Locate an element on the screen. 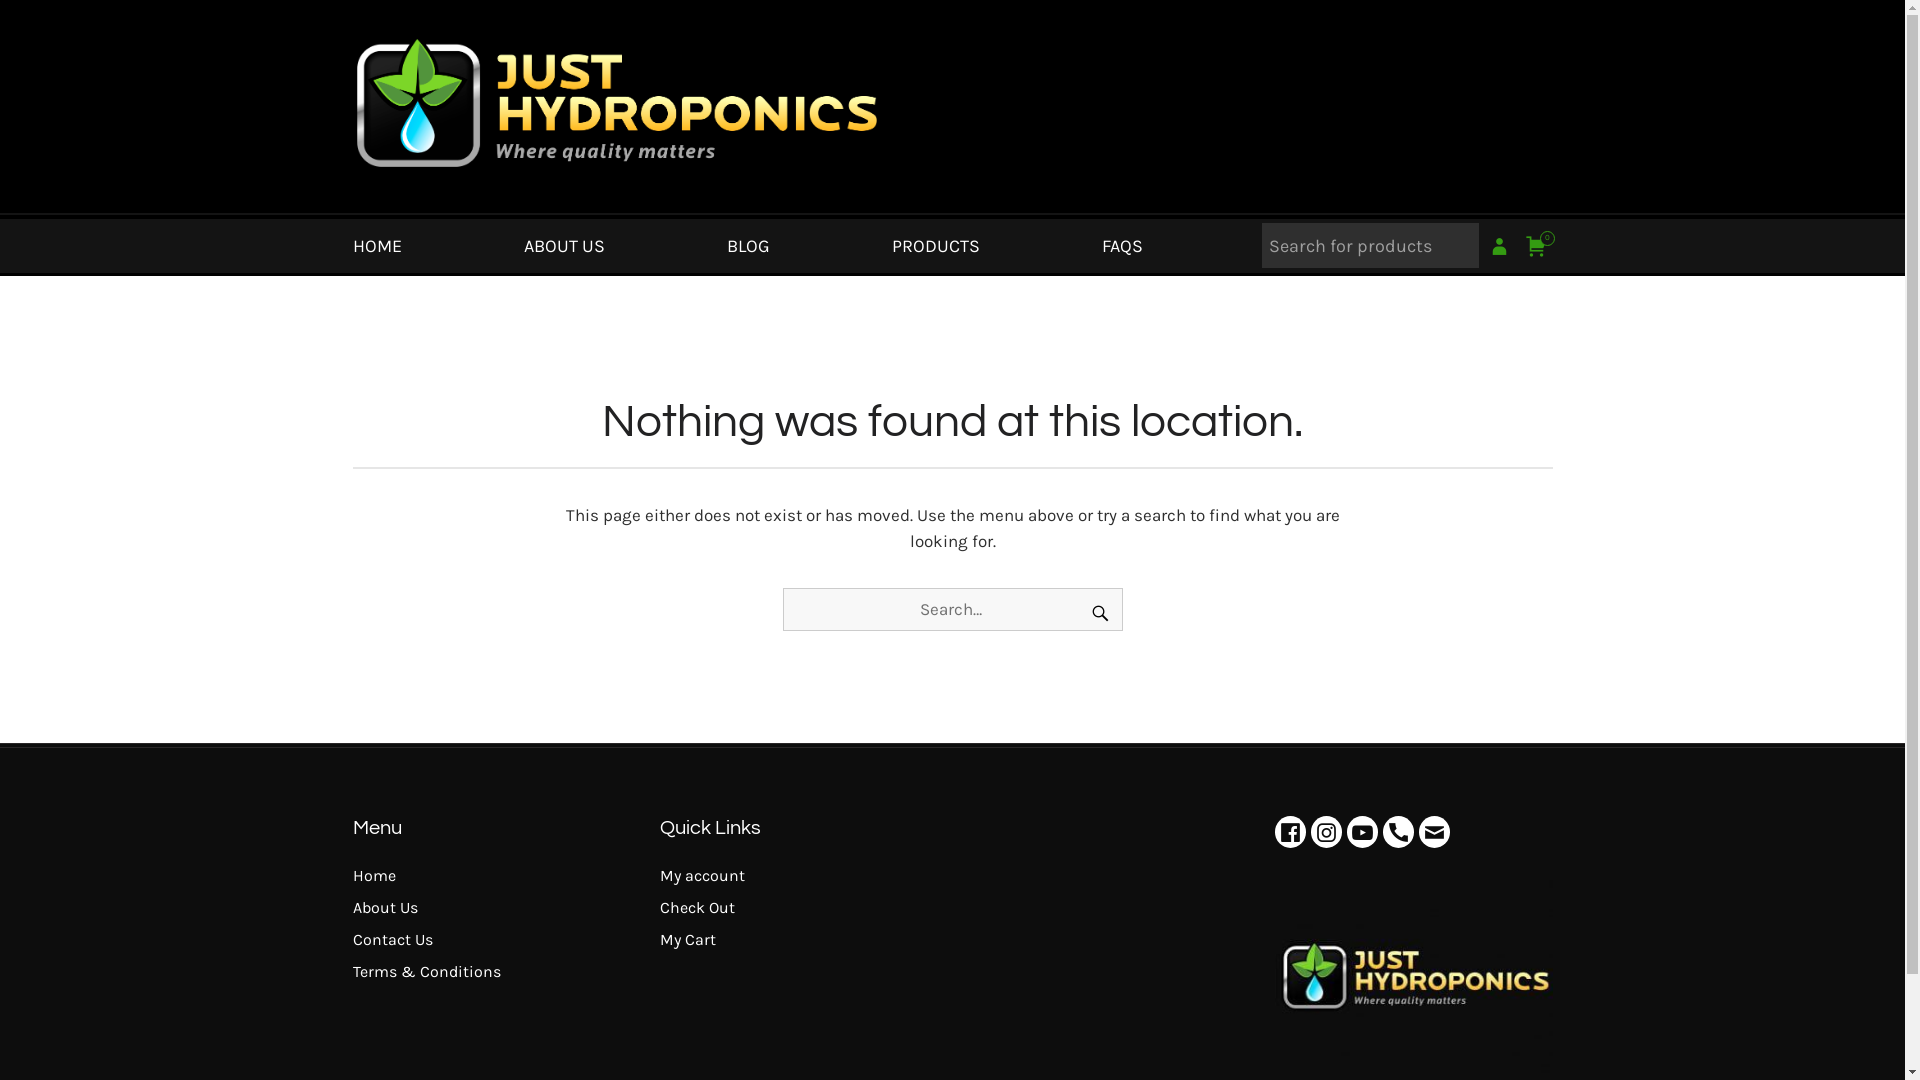 Image resolution: width=1920 pixels, height=1080 pixels. Search is located at coordinates (46, 22).